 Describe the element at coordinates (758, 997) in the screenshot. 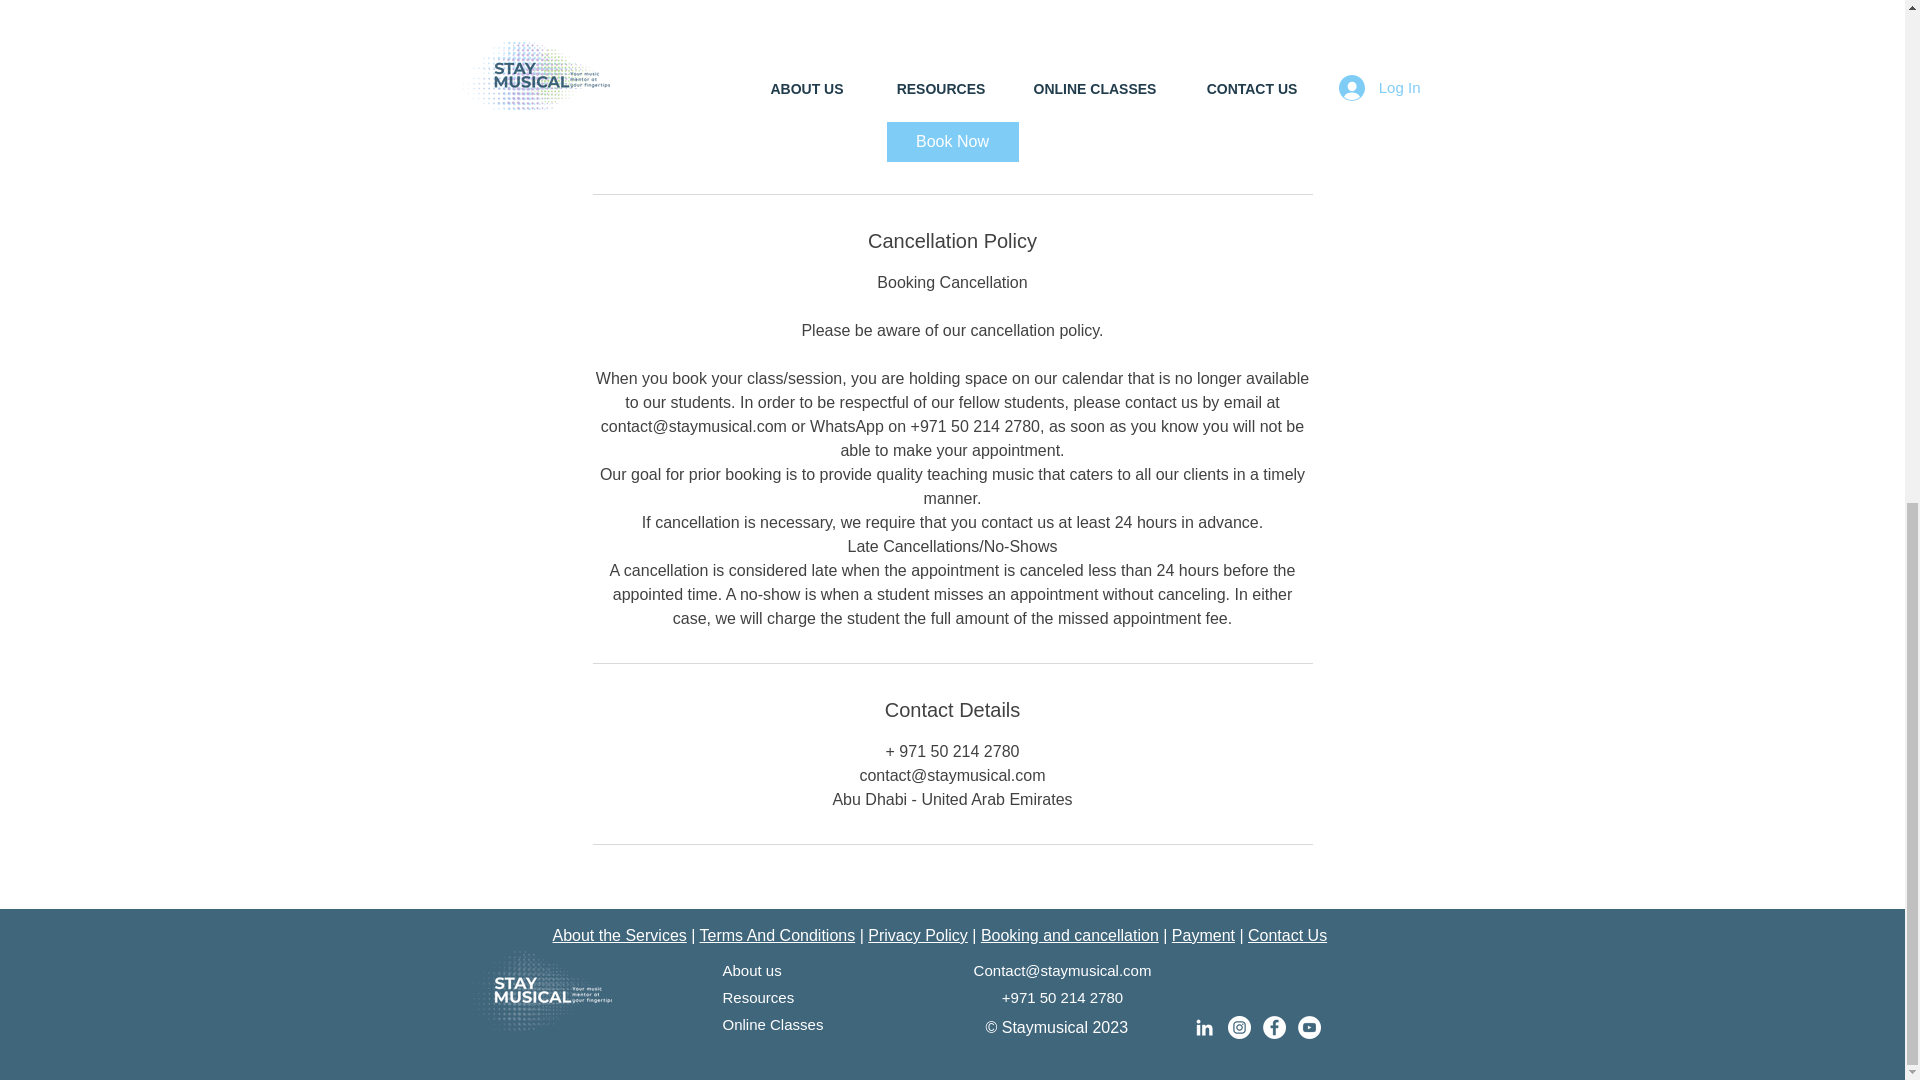

I see `Resources` at that location.